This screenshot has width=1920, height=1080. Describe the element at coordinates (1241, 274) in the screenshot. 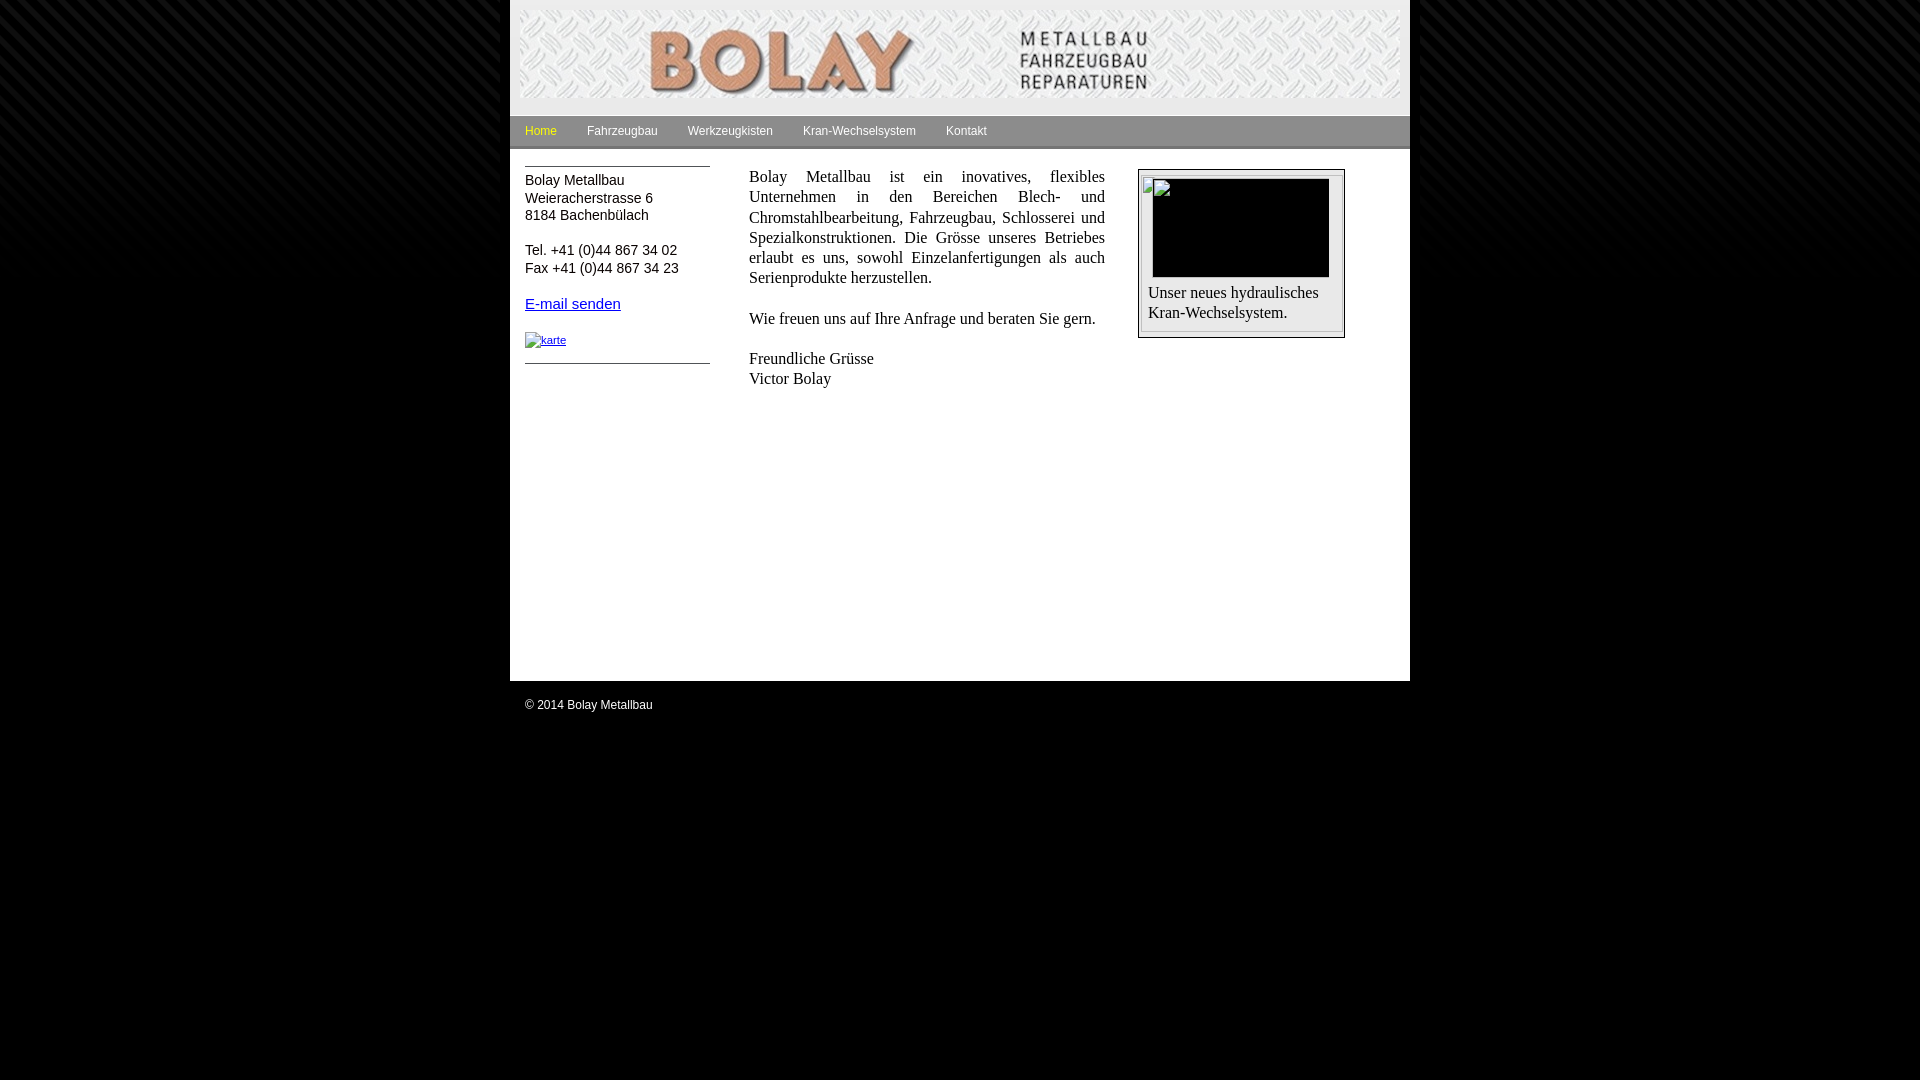

I see `Kran Wechselsystem` at that location.